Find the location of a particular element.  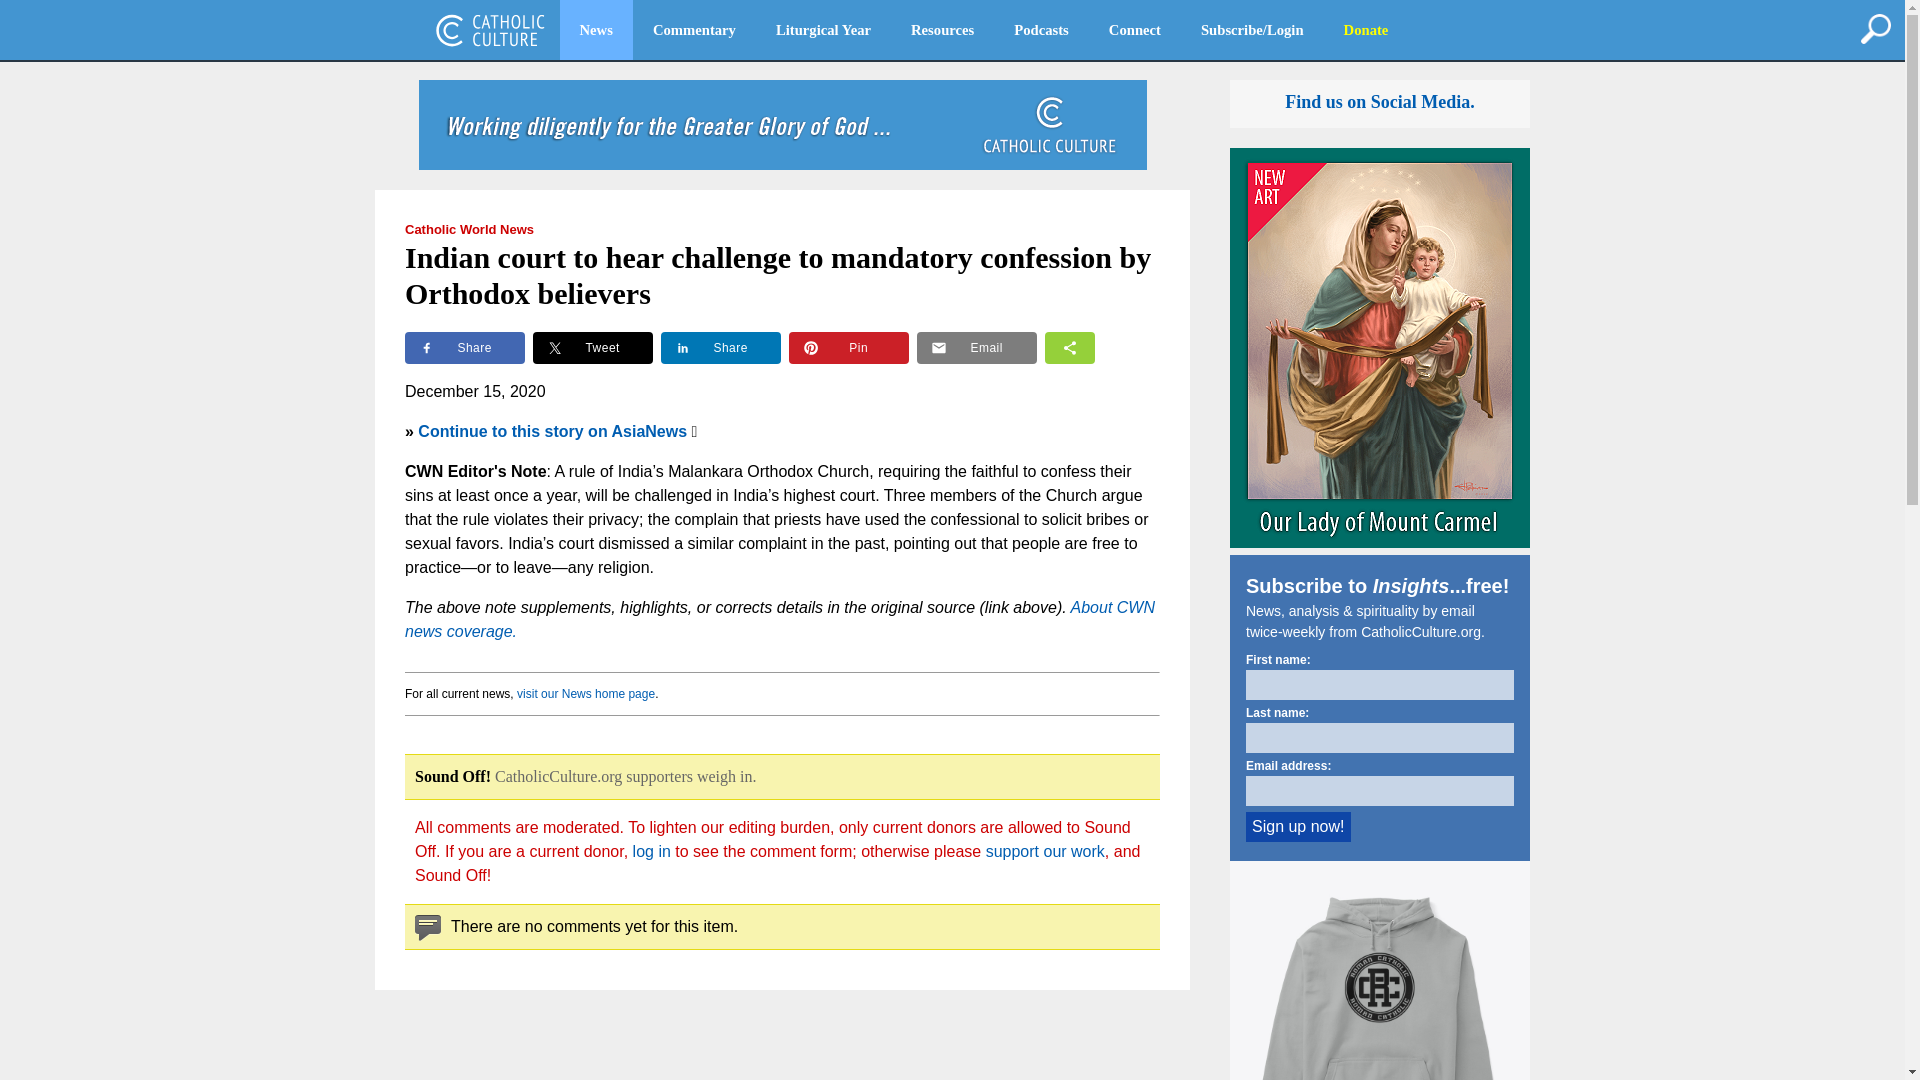

News is located at coordinates (596, 30).